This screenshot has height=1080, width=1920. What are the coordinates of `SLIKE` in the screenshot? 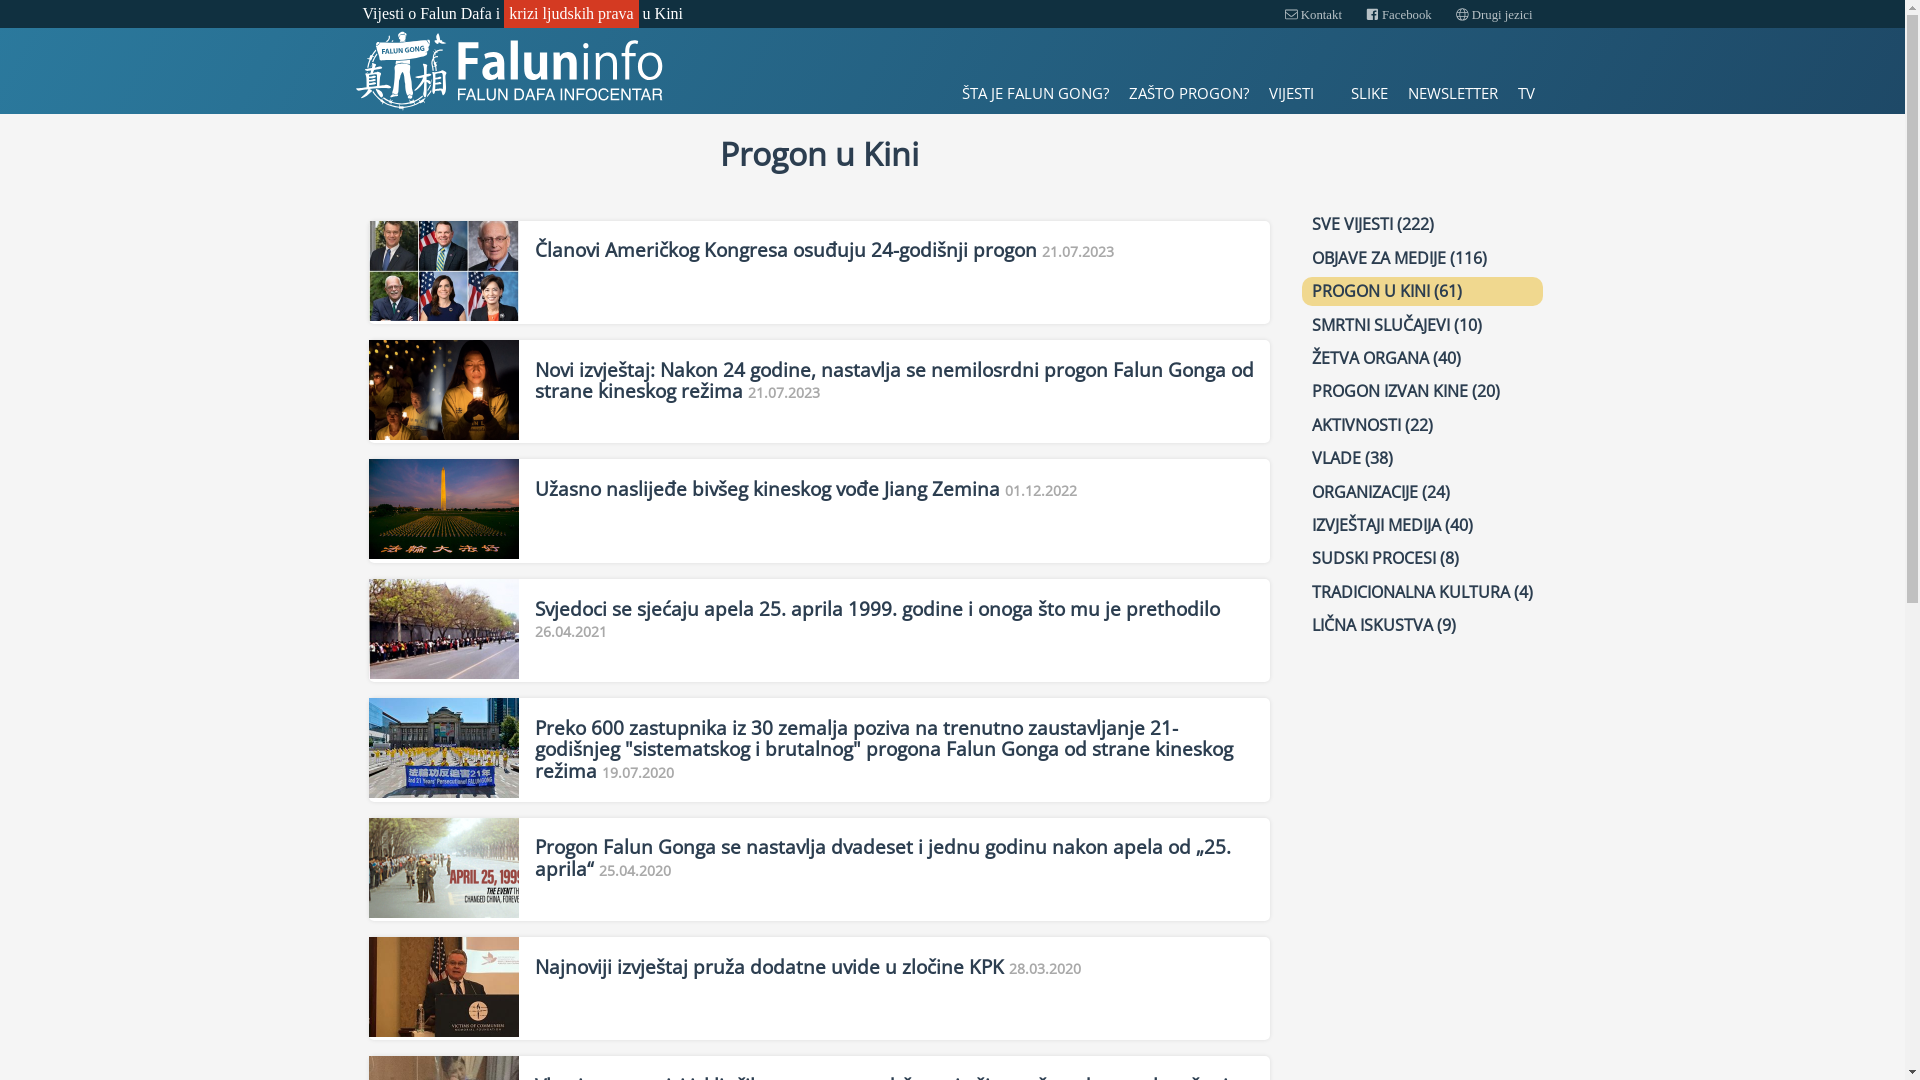 It's located at (1368, 93).